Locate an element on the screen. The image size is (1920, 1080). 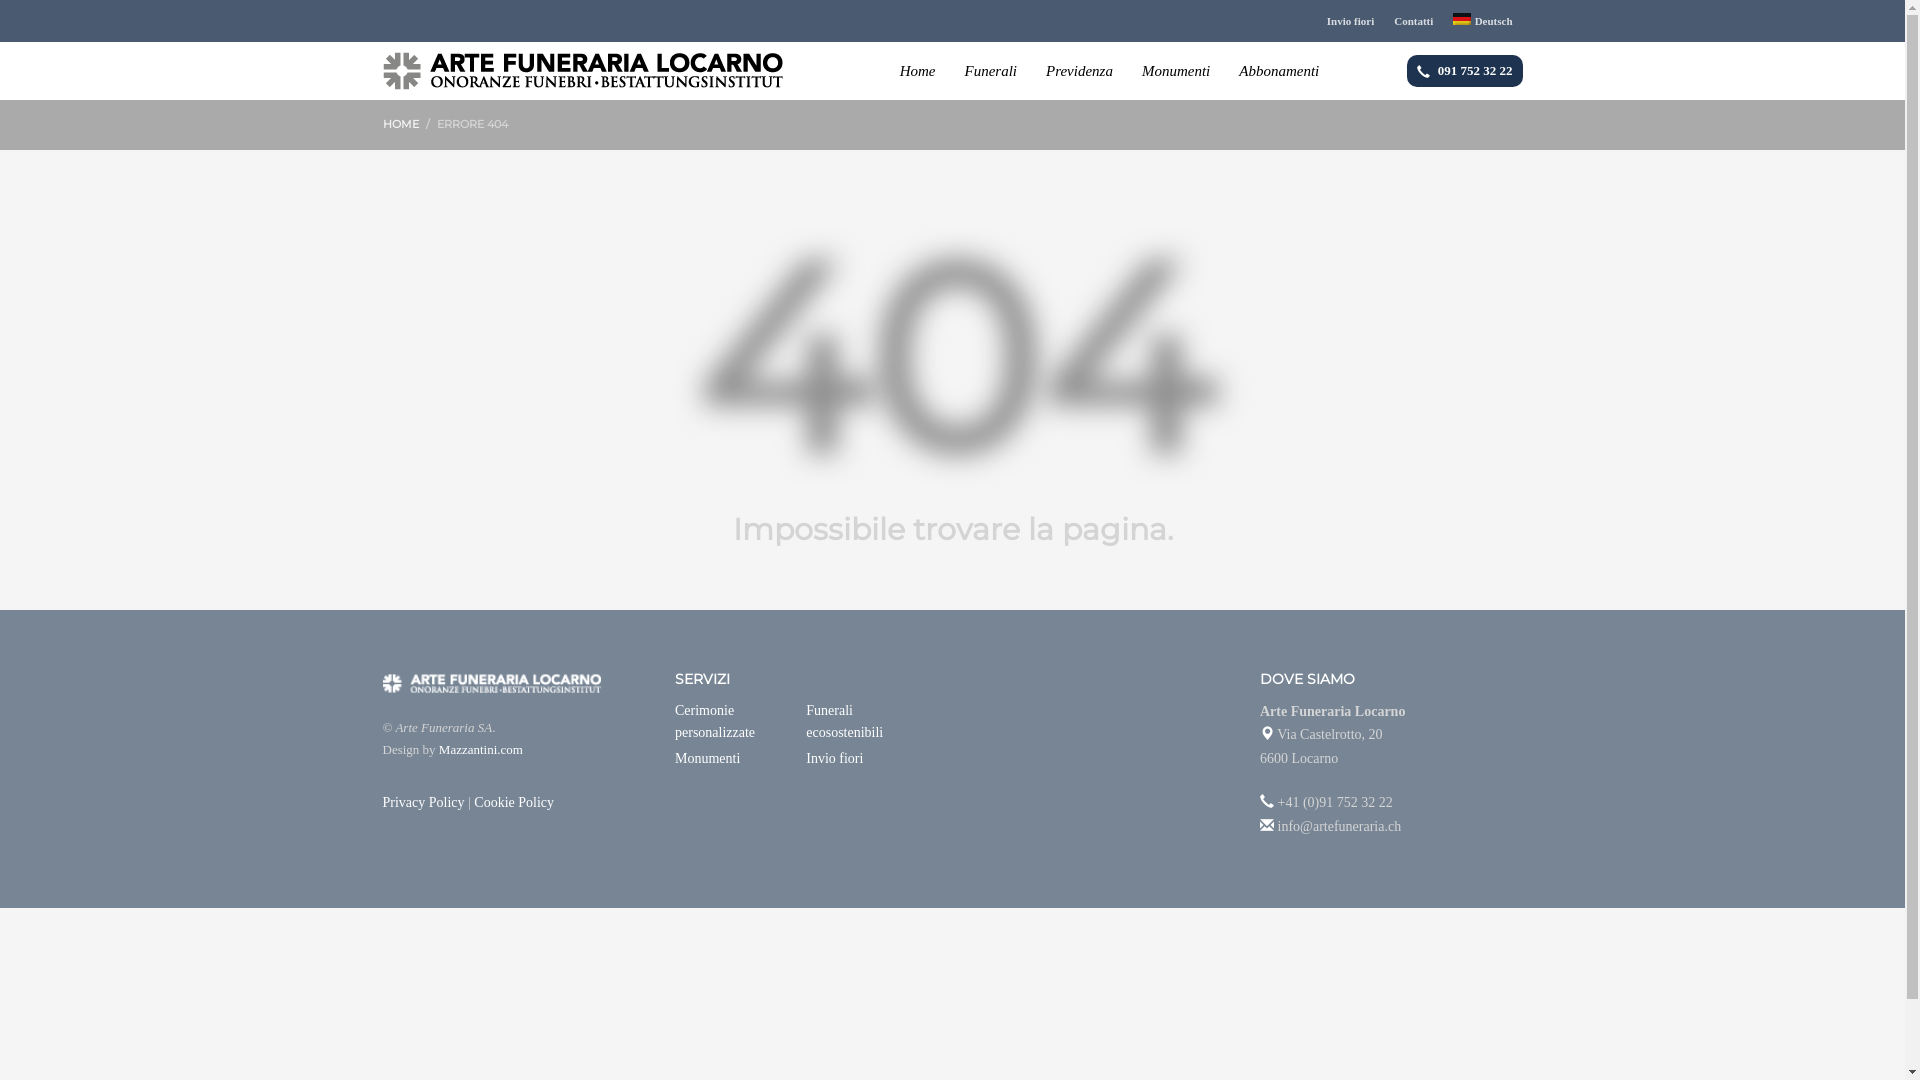
091 752 32 22 is located at coordinates (1465, 70).